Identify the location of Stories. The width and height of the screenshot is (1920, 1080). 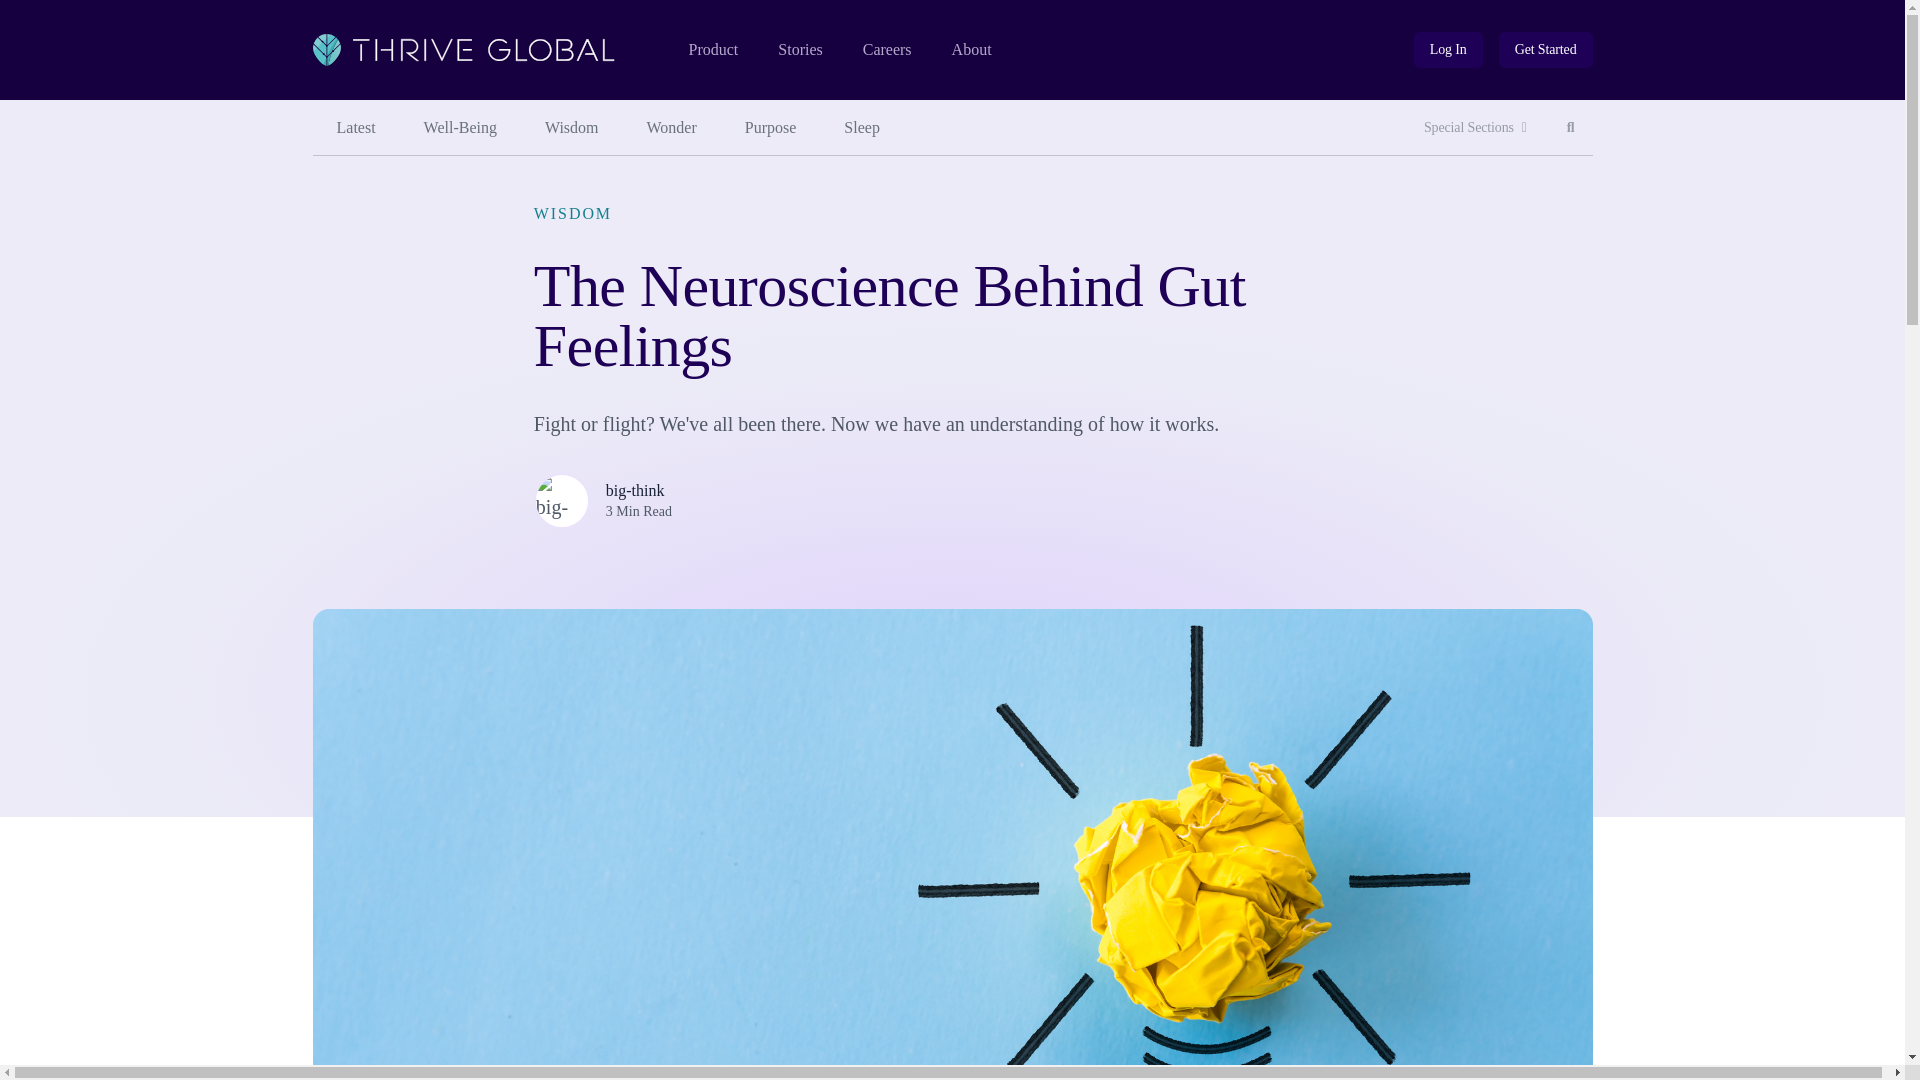
(799, 50).